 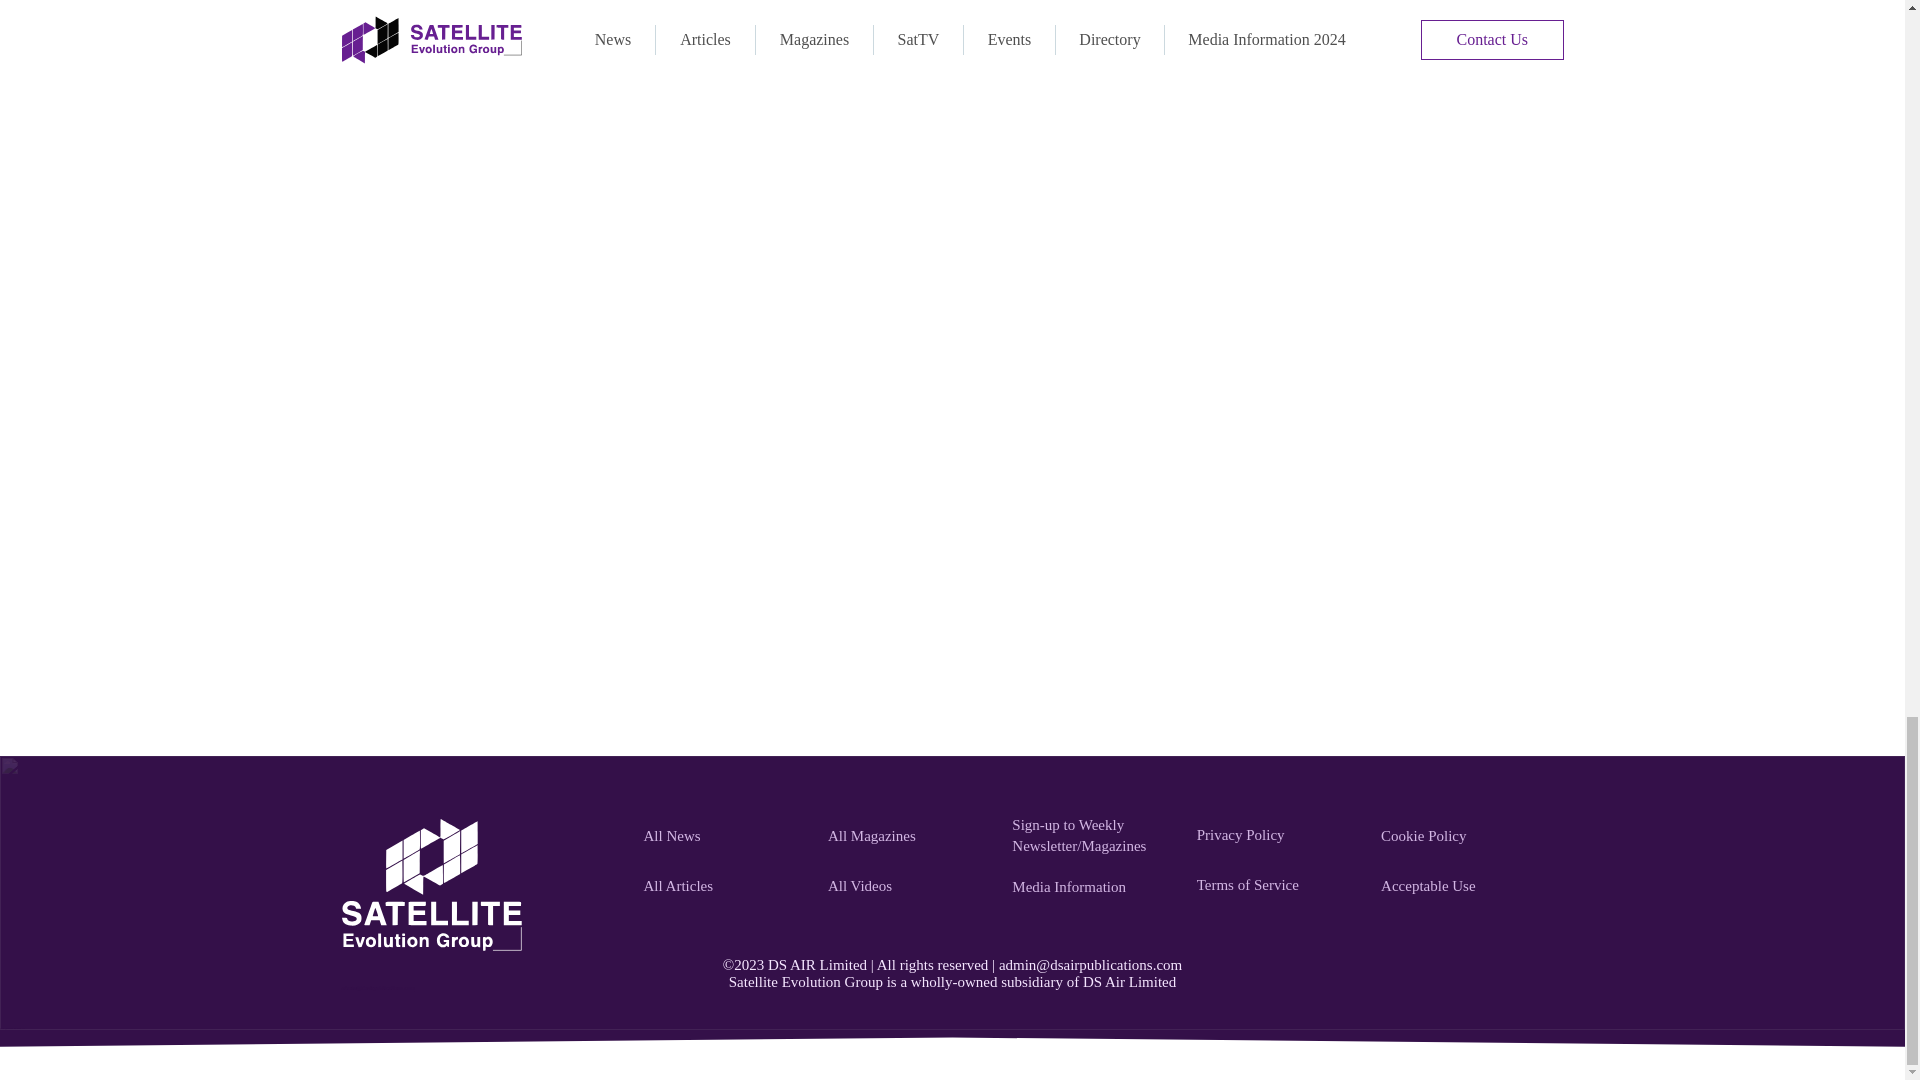 I want to click on Privacy Policy, so click(x=1278, y=835).